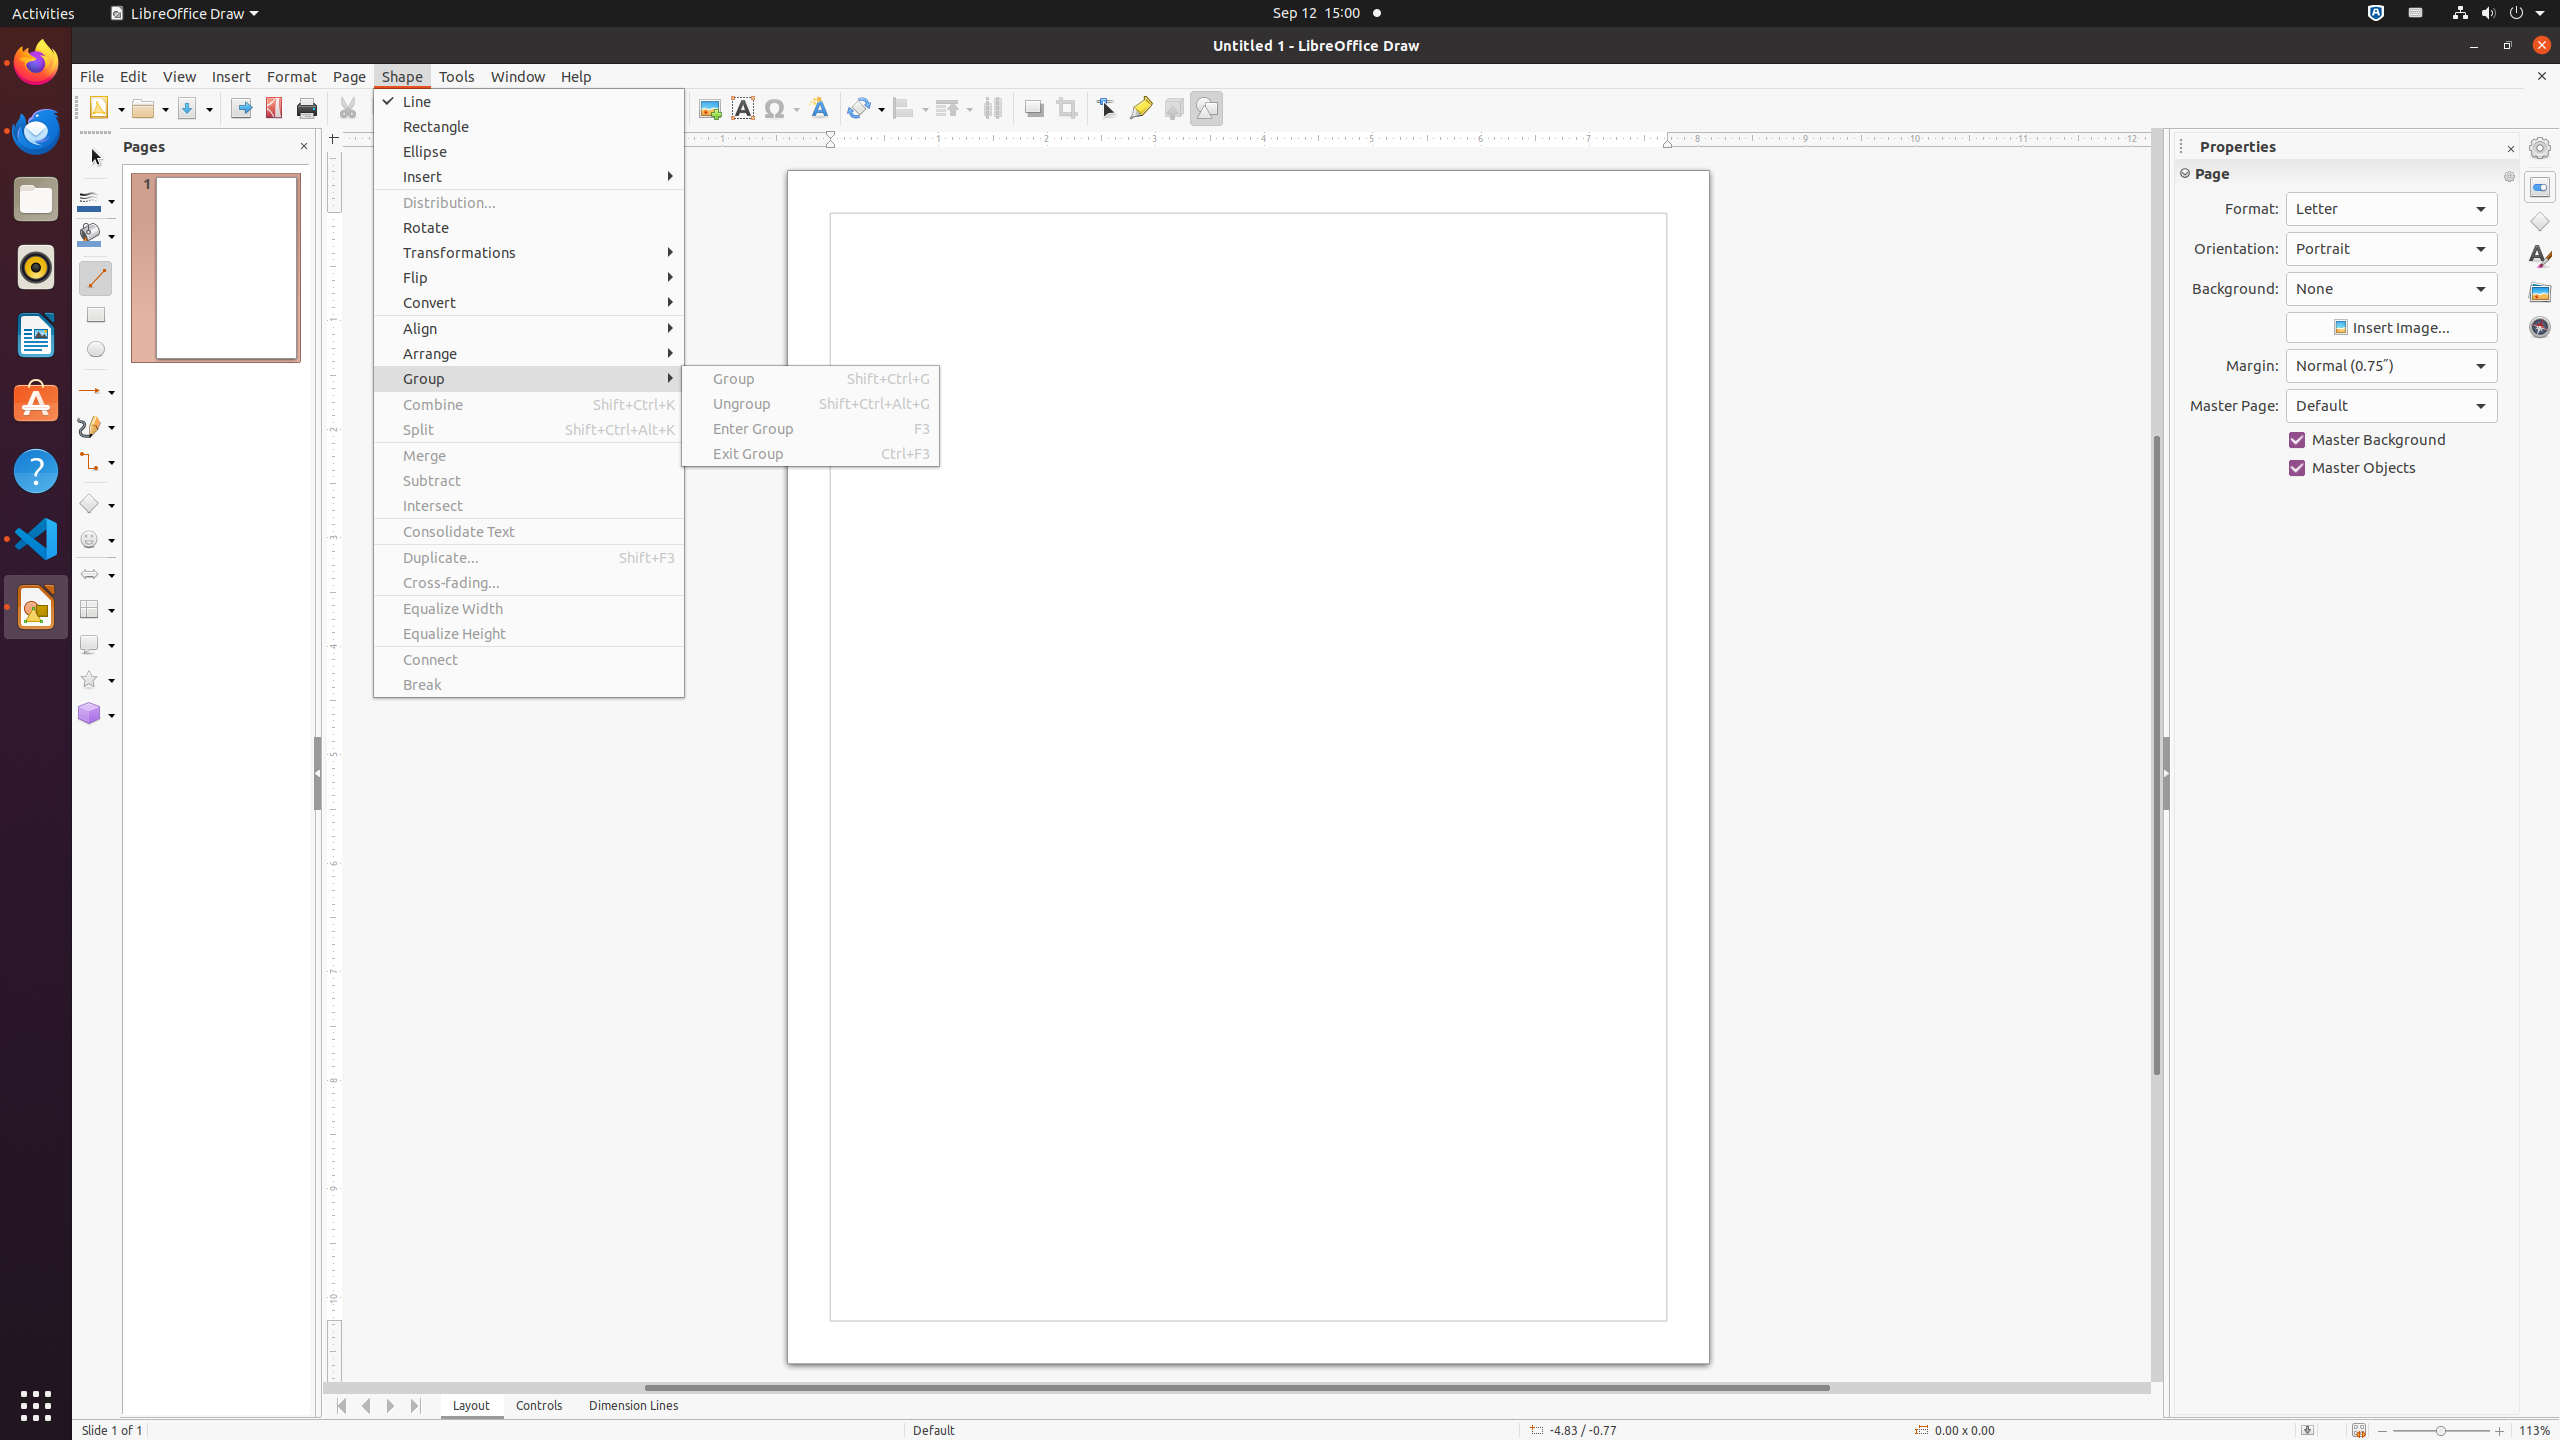  What do you see at coordinates (350, 76) in the screenshot?
I see `Page` at bounding box center [350, 76].